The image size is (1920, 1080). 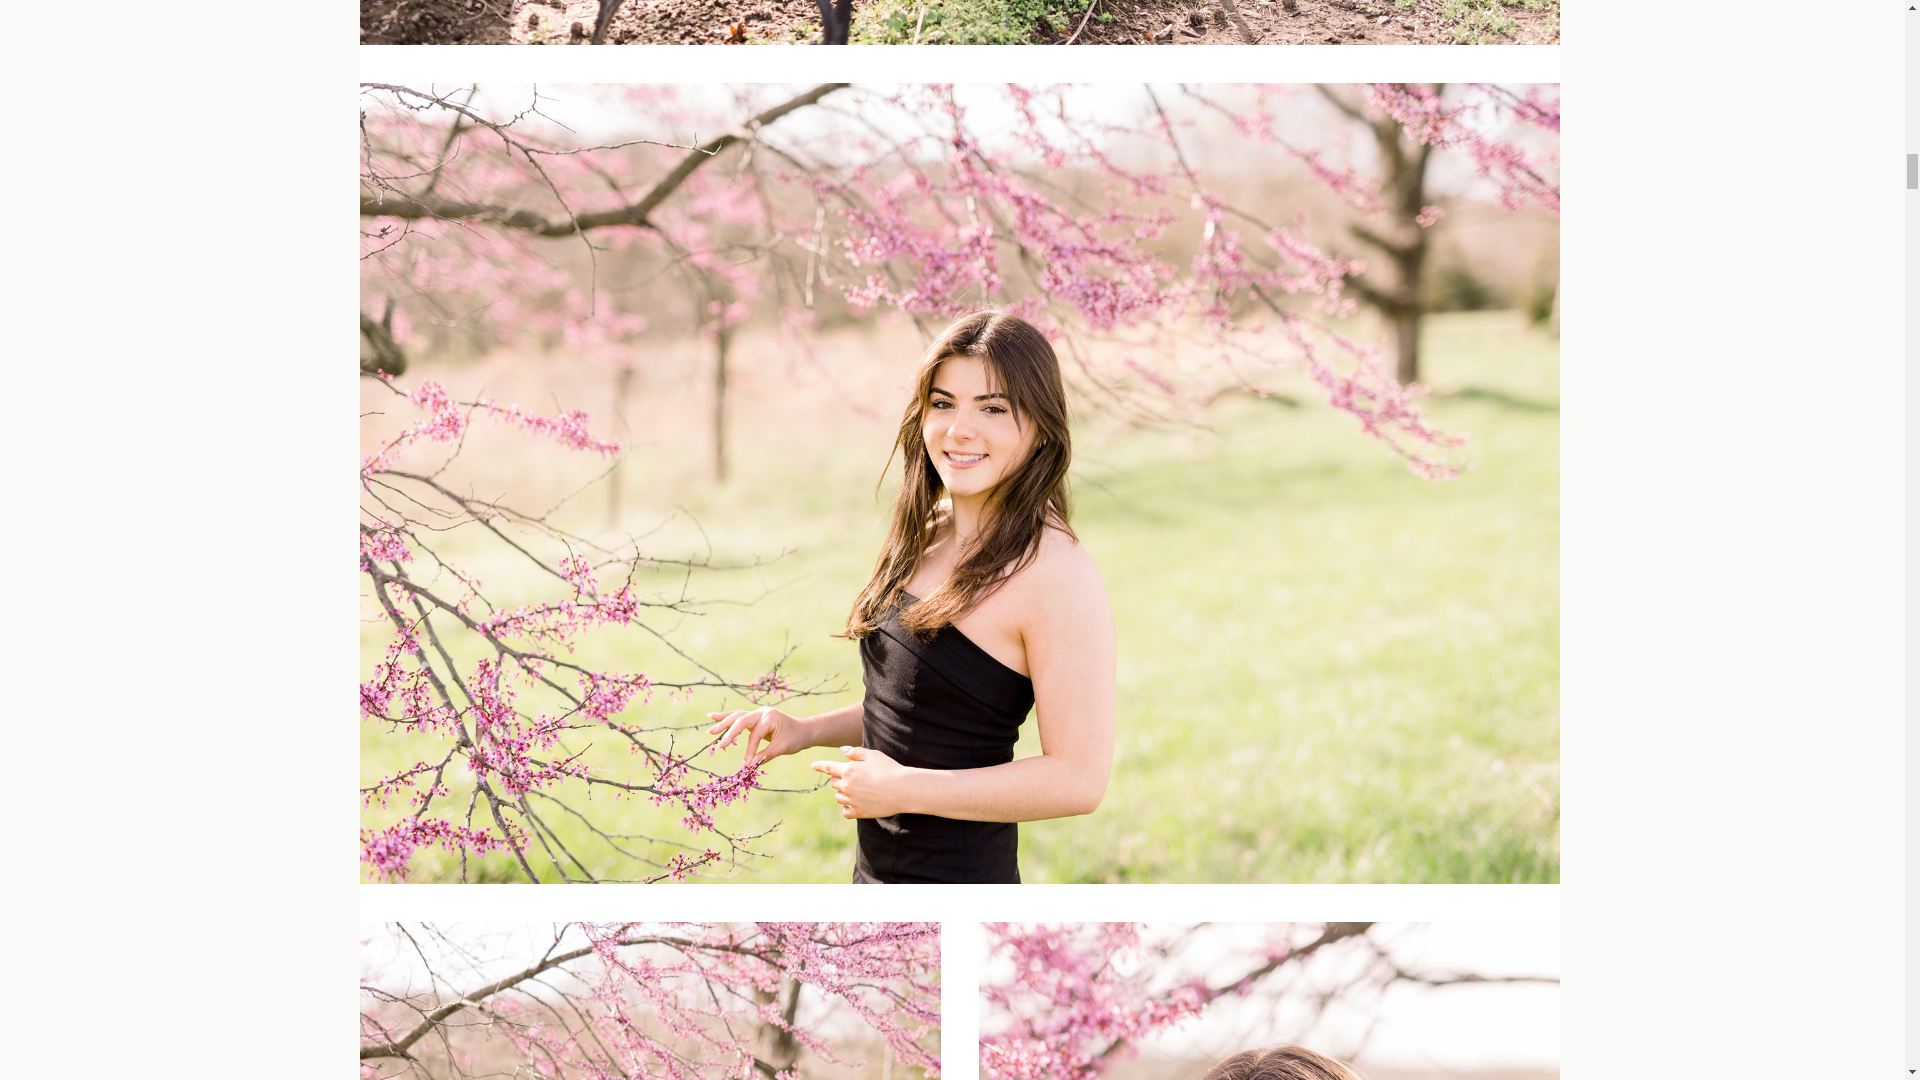 I want to click on Nashville Senior Photography, so click(x=1269, y=1001).